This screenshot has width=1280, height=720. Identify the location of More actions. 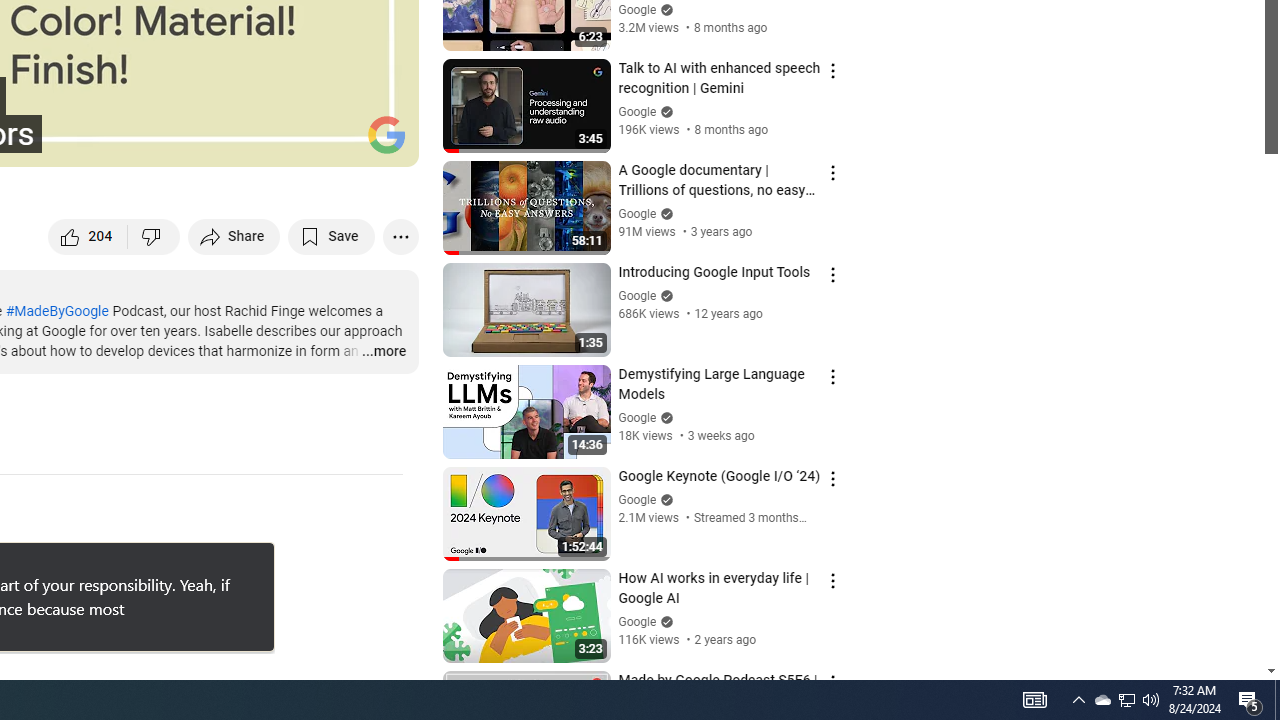
(1250, 700).